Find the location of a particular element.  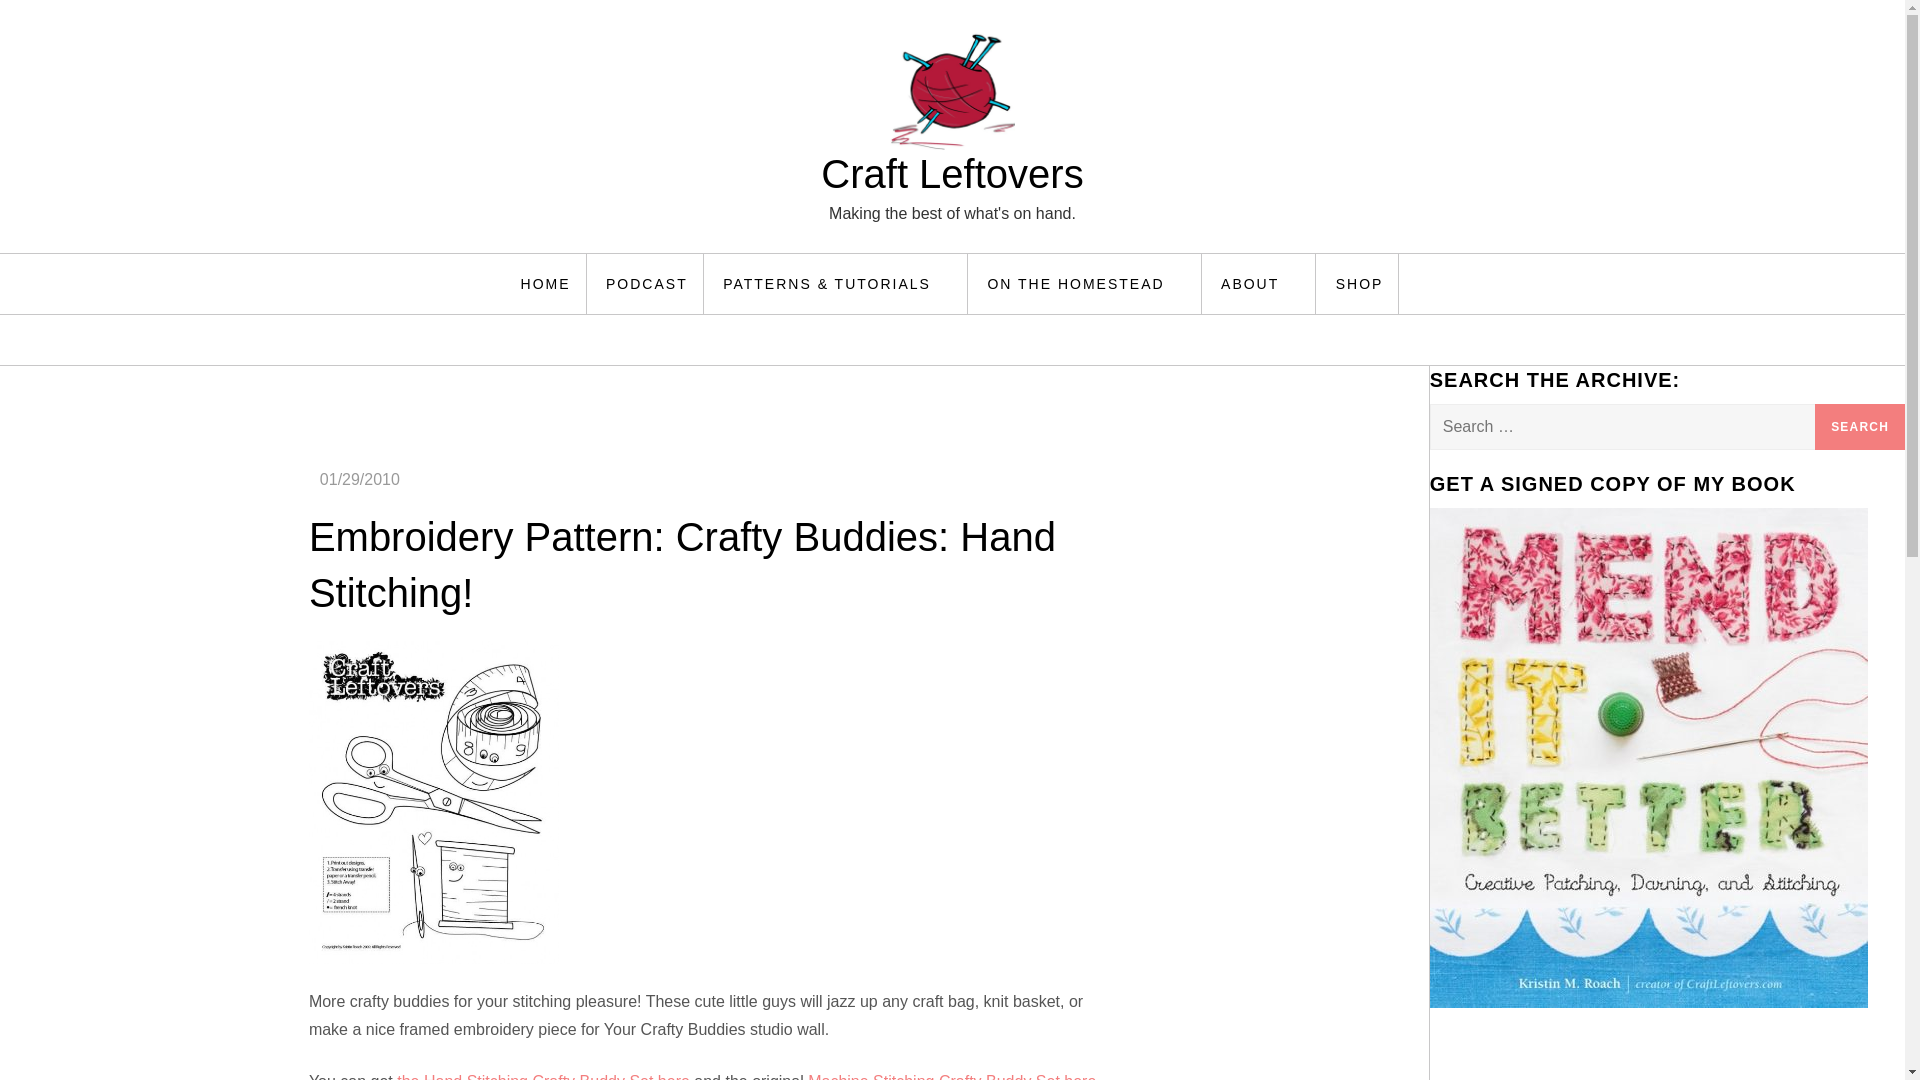

ON THE HOMESTEAD is located at coordinates (1086, 284).